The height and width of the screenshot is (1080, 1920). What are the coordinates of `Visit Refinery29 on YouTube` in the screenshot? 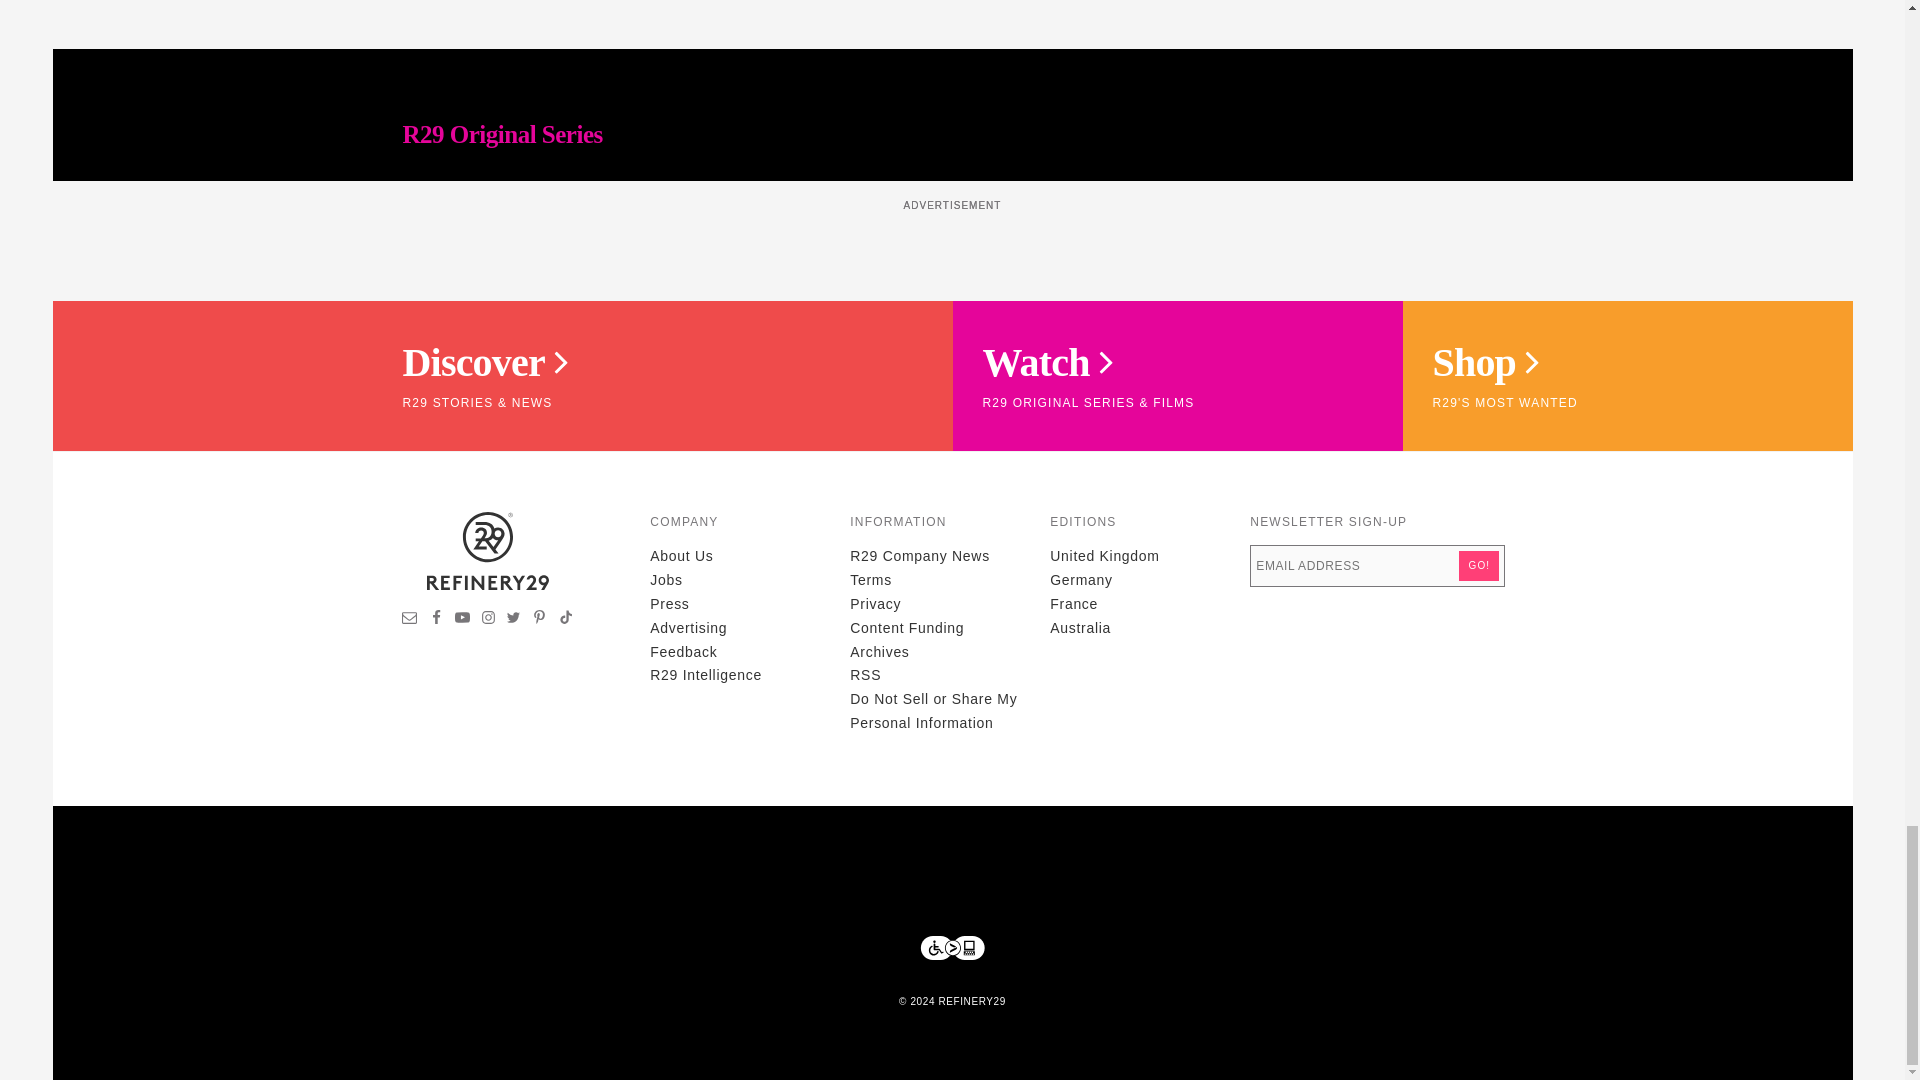 It's located at (462, 620).